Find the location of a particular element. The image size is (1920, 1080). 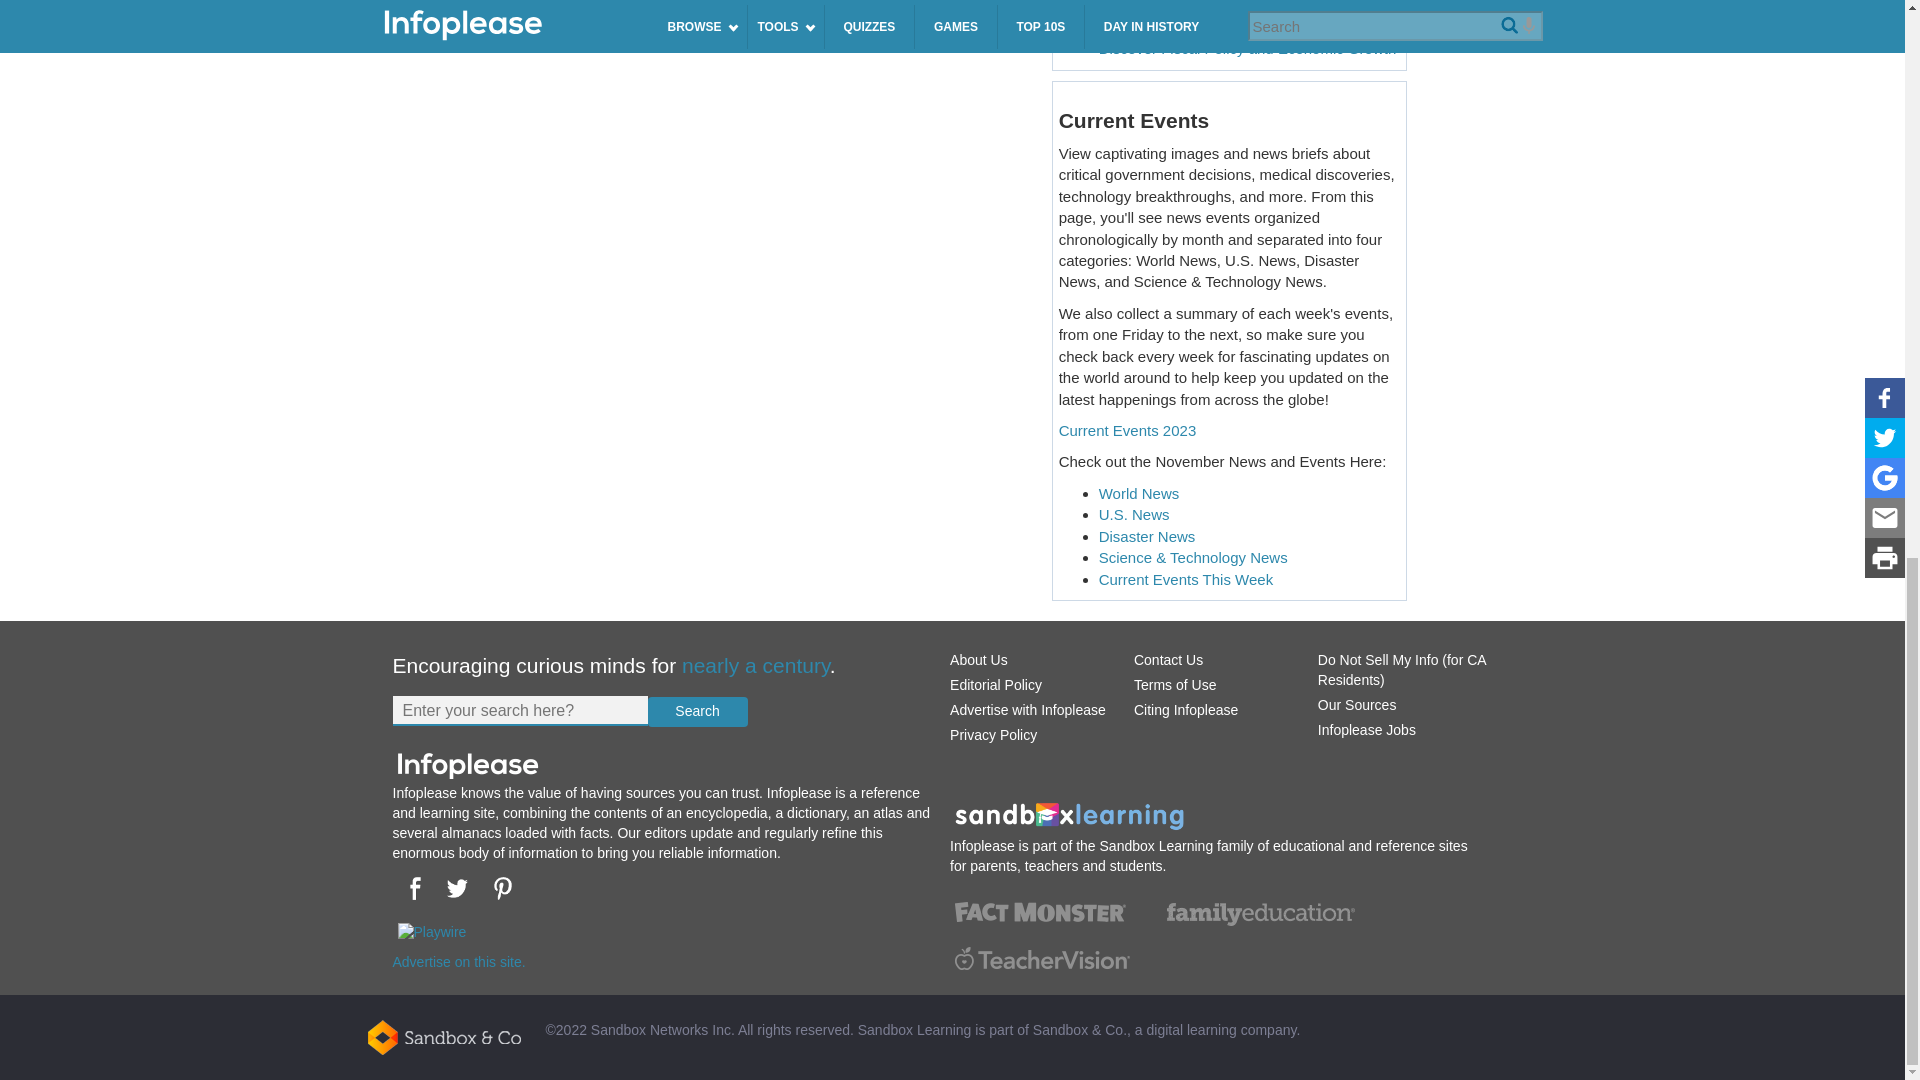

Search is located at coordinates (698, 711).